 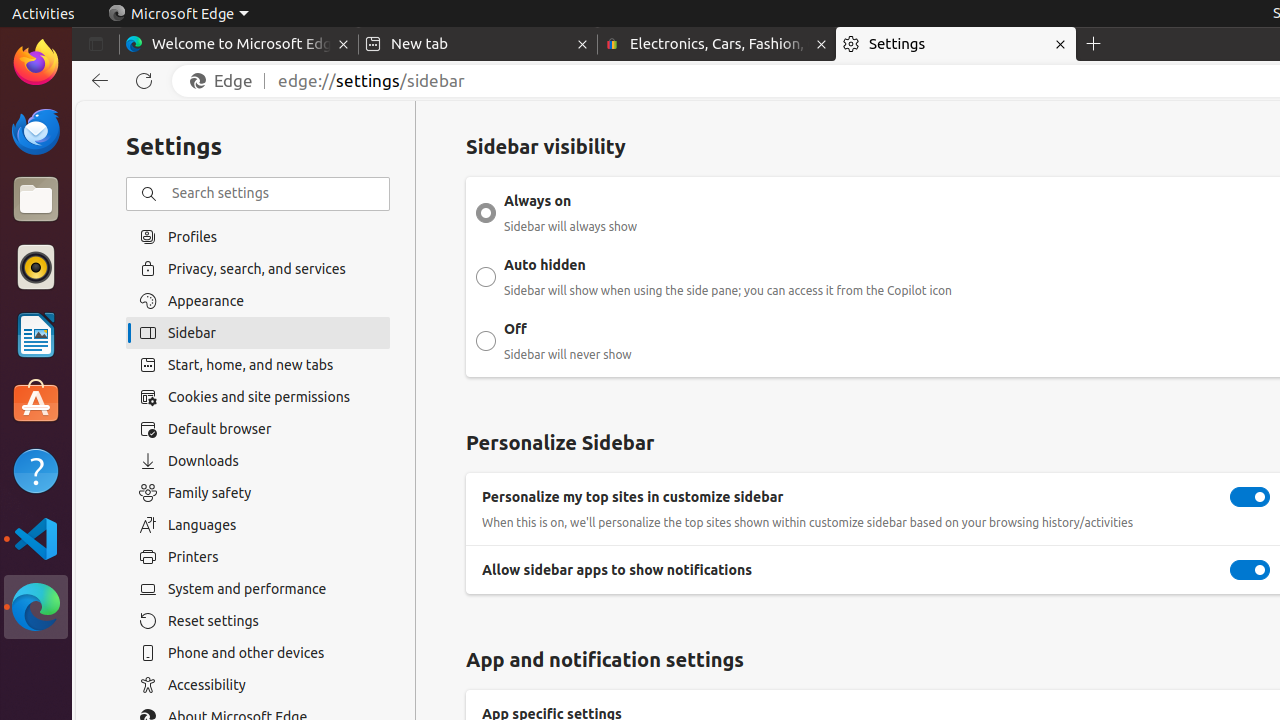 What do you see at coordinates (717, 44) in the screenshot?
I see `Electronics, Cars, Fashion, Collectibles & More | eBay` at bounding box center [717, 44].